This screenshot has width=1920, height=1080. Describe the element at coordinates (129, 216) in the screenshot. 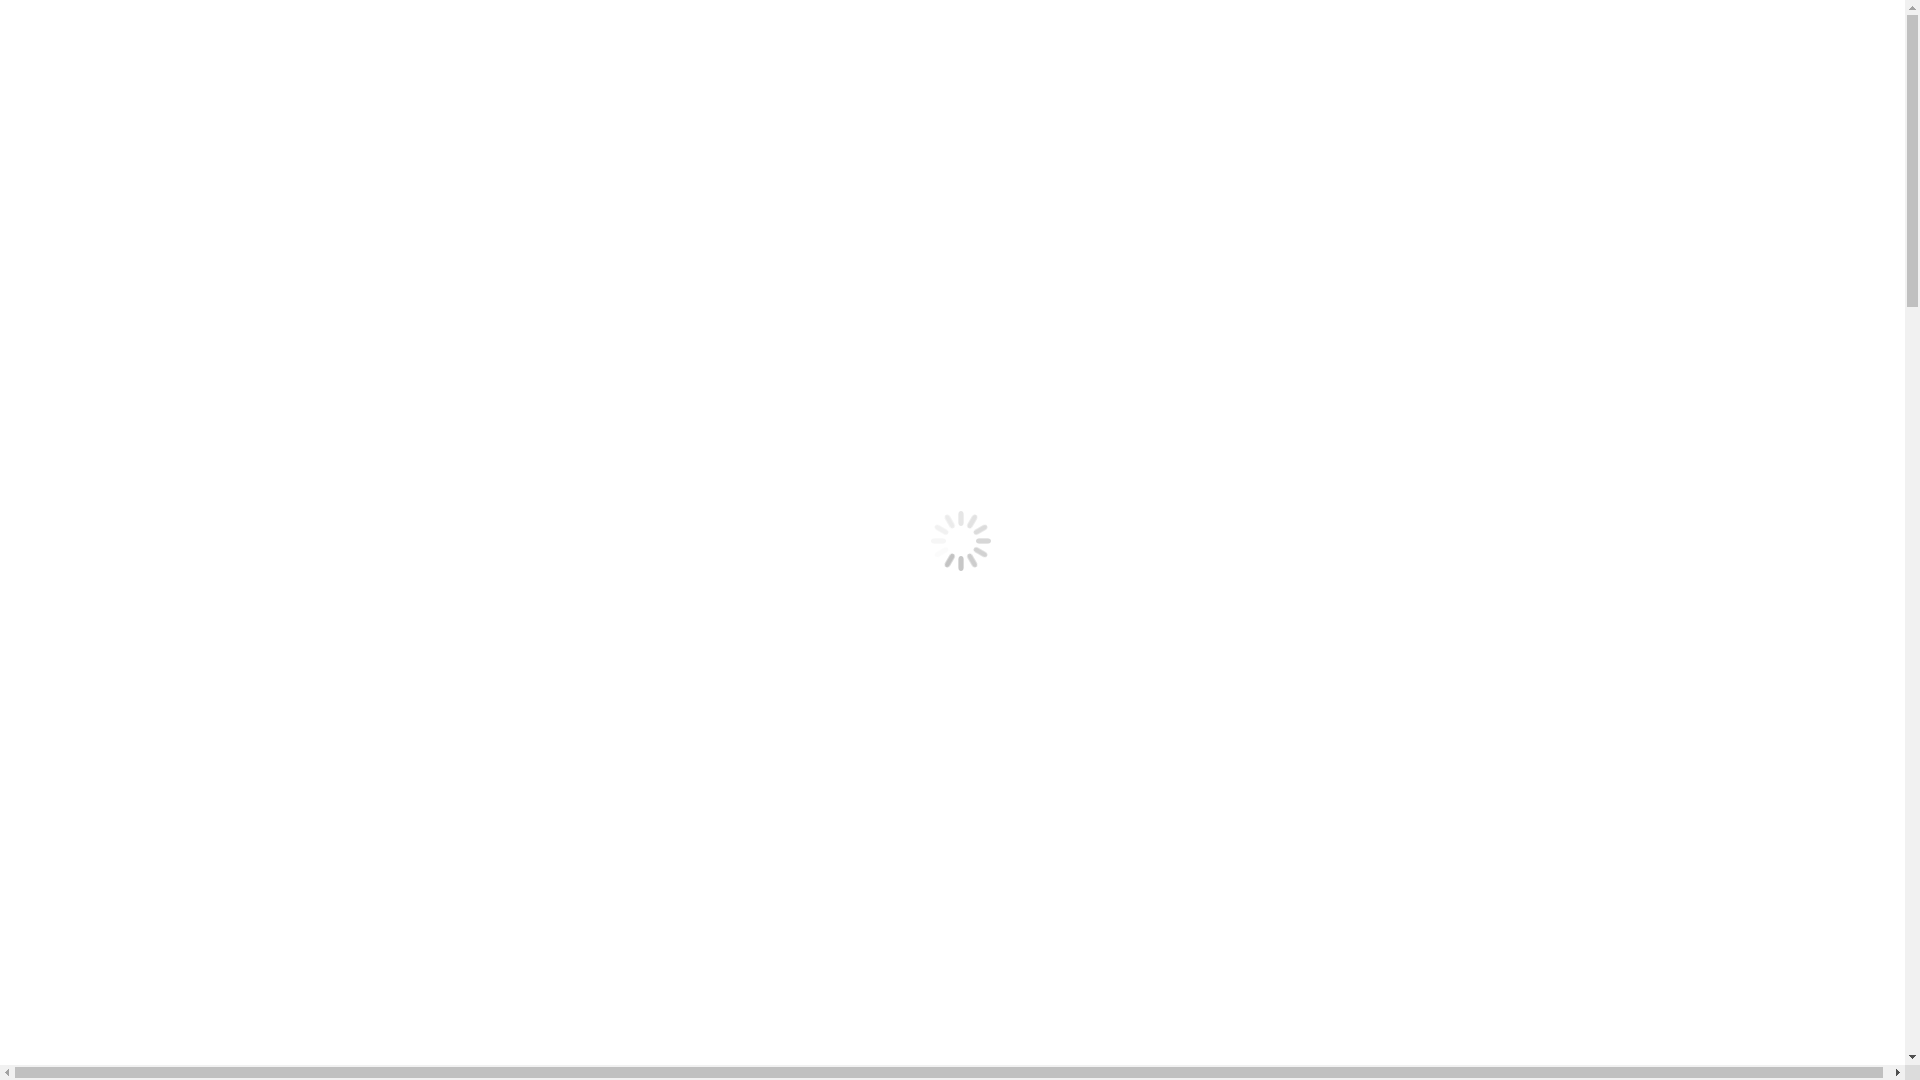

I see `Testimonials` at that location.